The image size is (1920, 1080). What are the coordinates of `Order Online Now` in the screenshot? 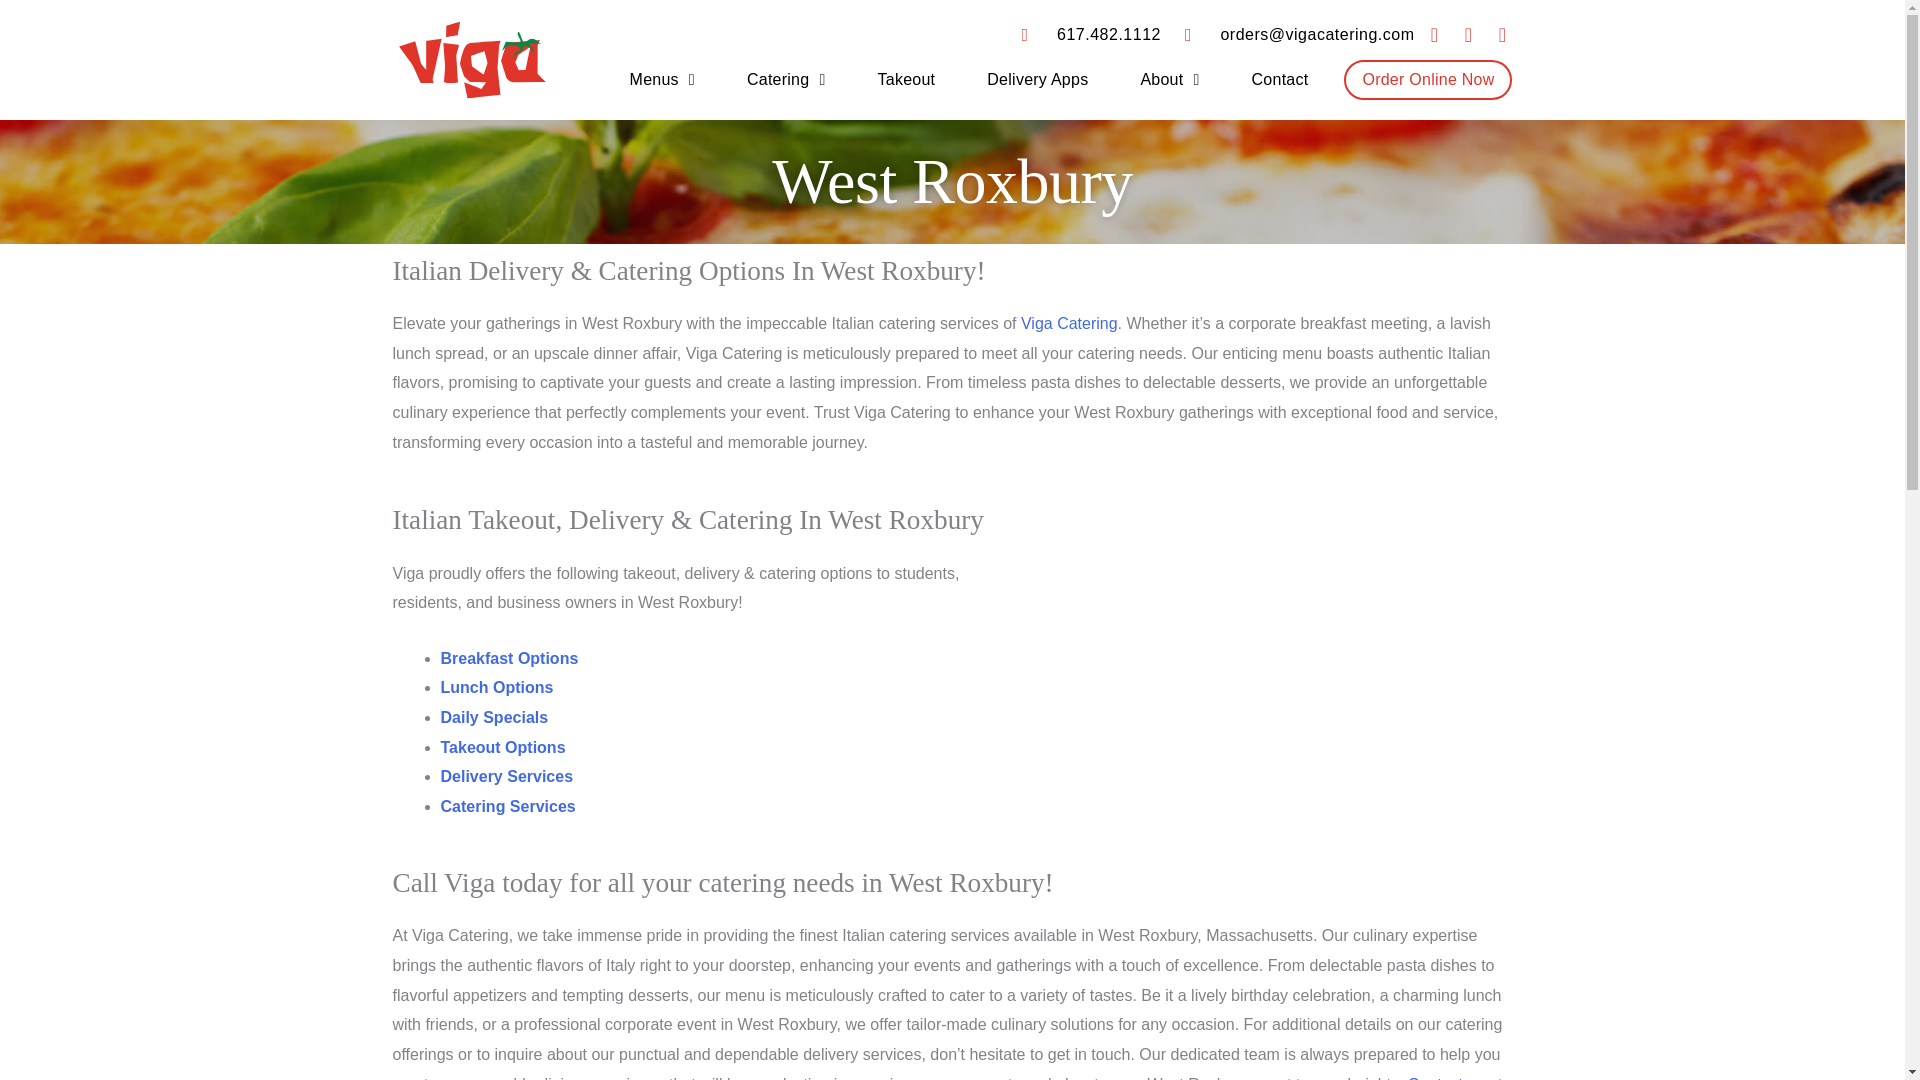 It's located at (1428, 80).